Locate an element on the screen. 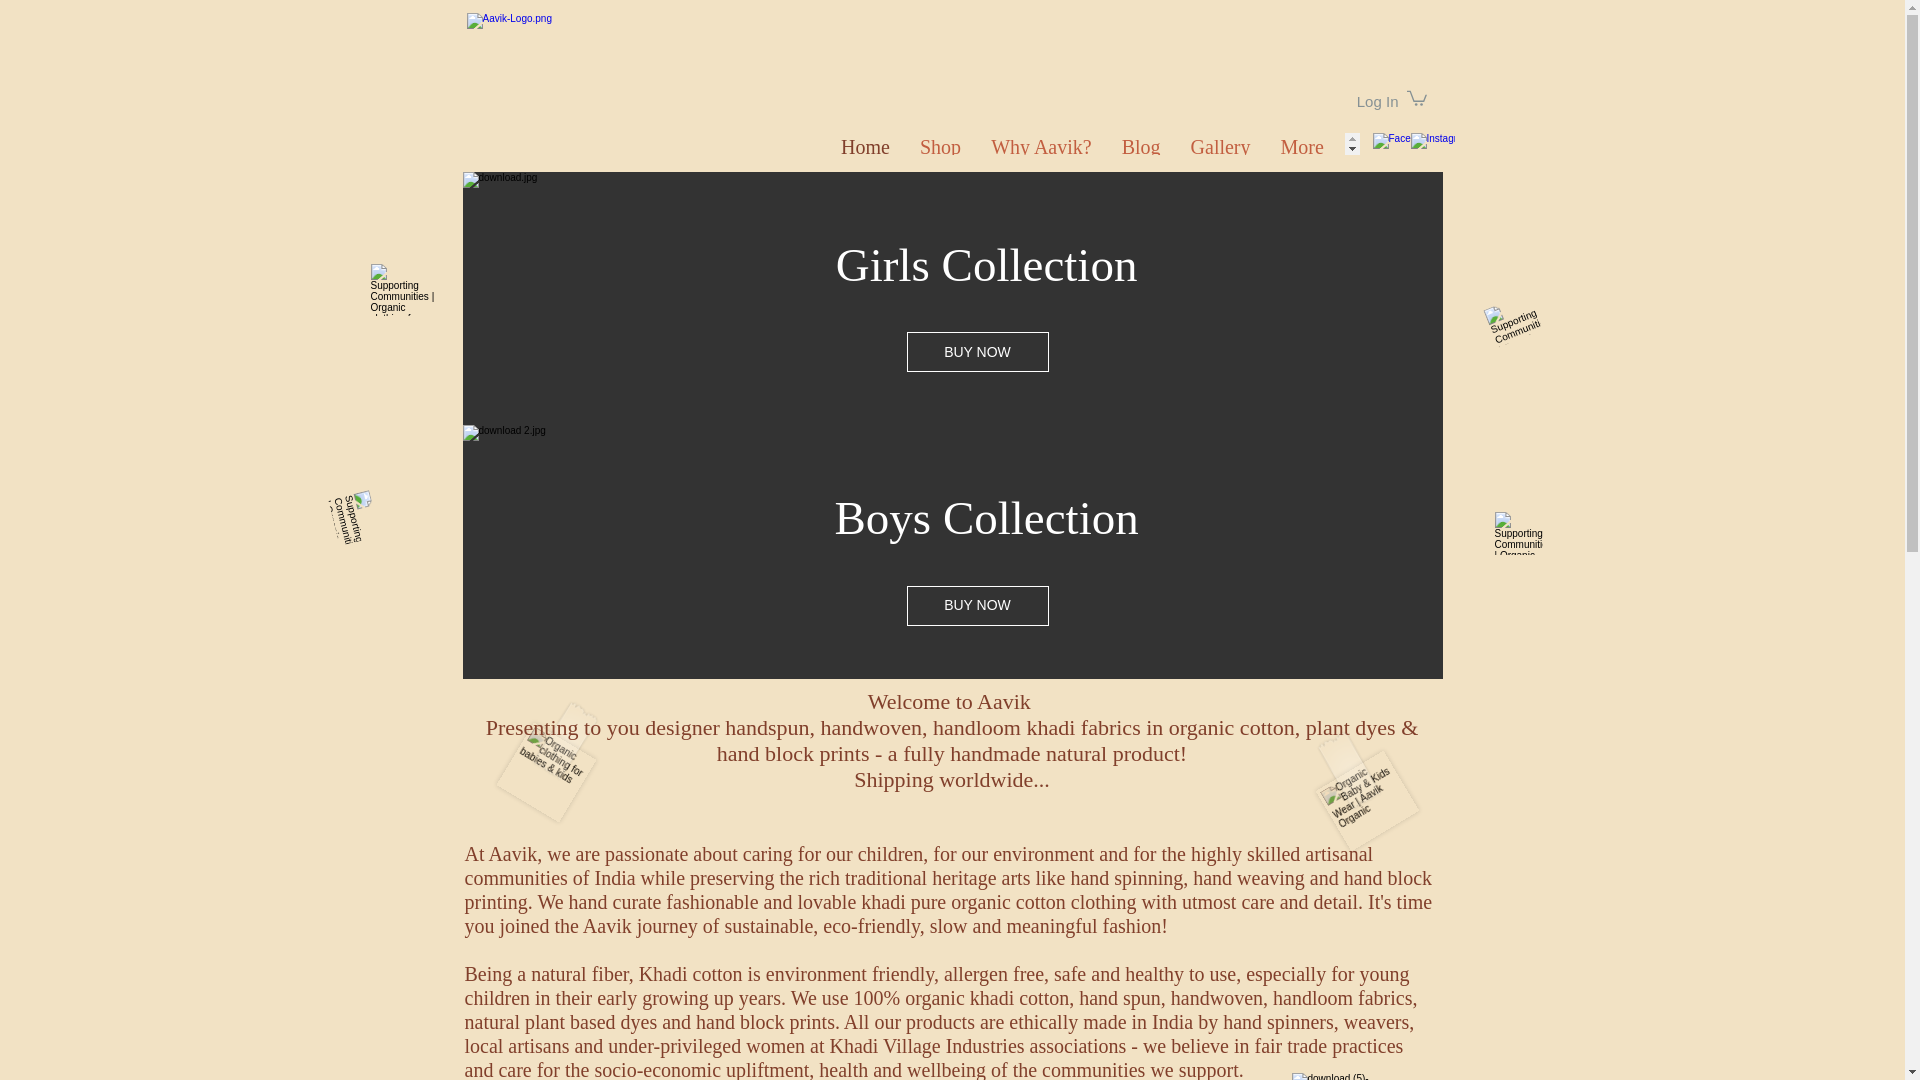 The image size is (1920, 1080). Gallery is located at coordinates (1220, 144).